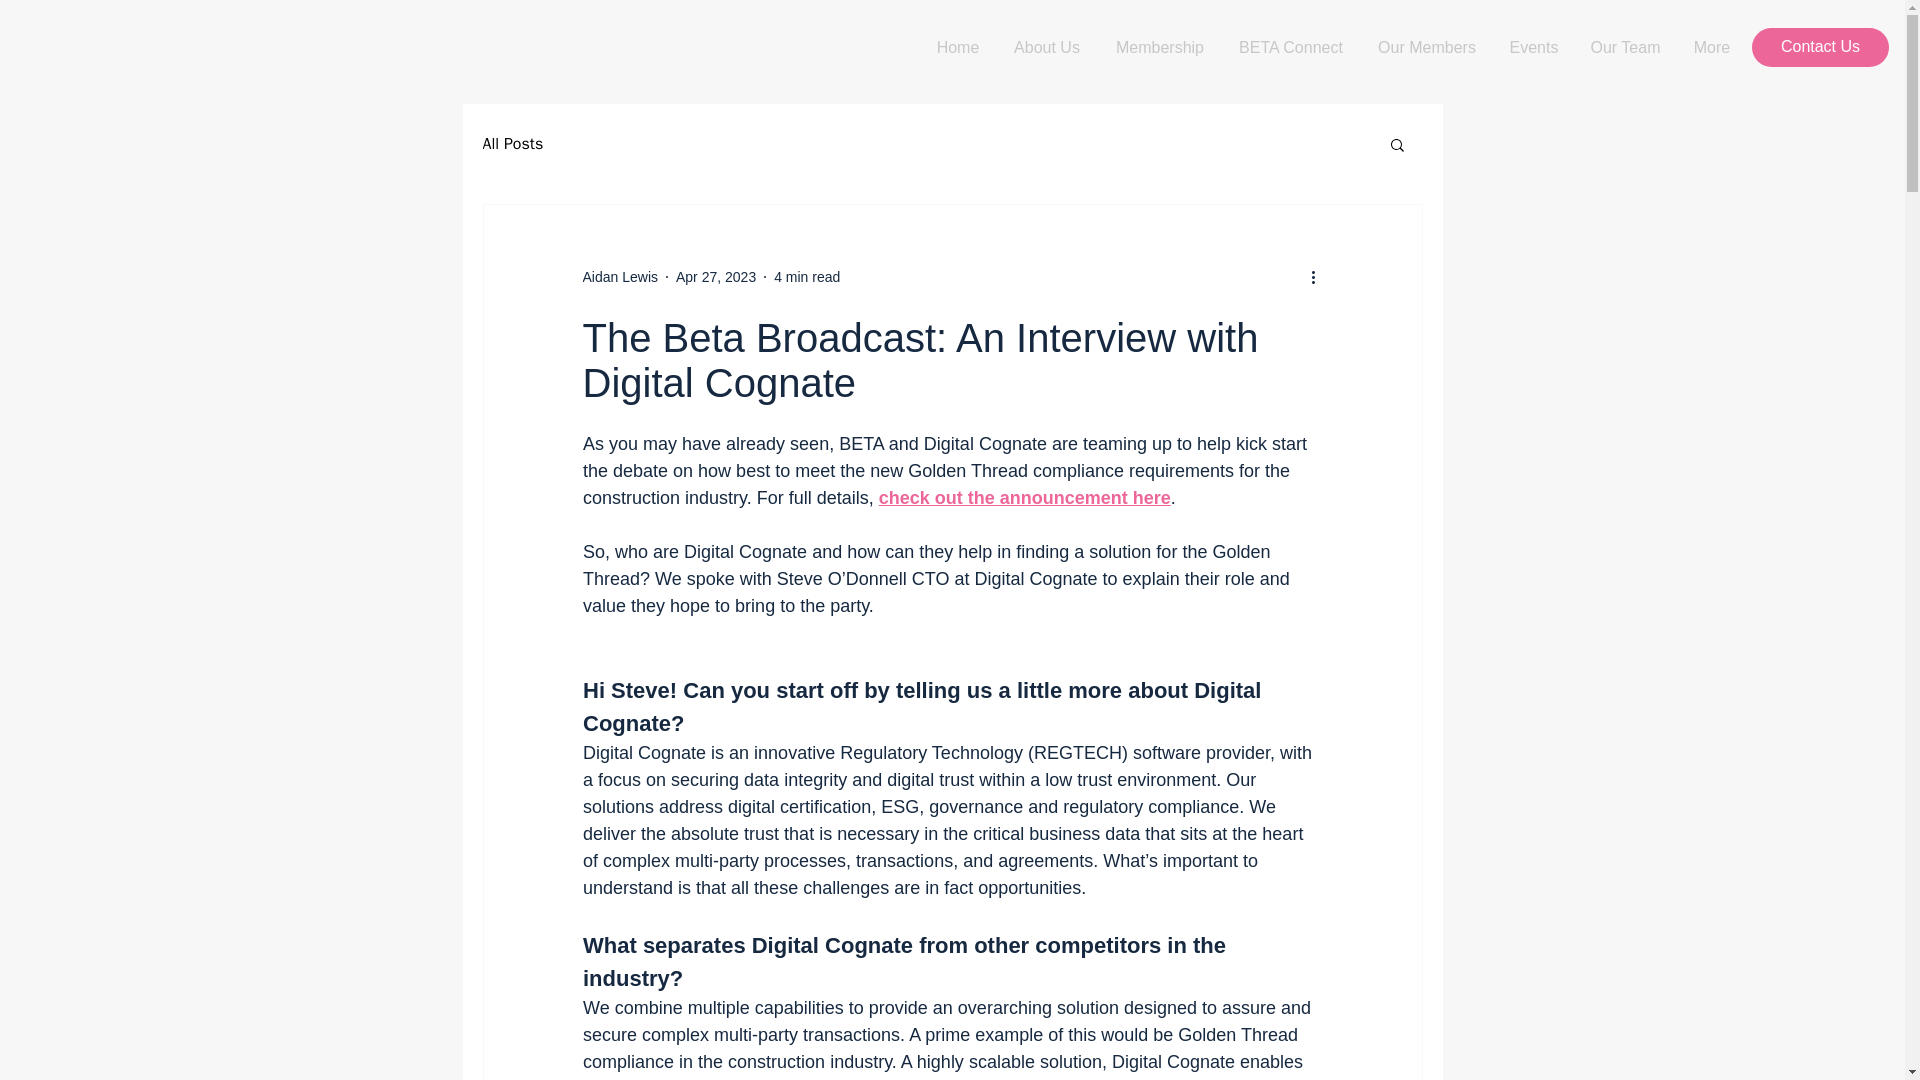  Describe the element at coordinates (620, 276) in the screenshot. I see `Aidan Lewis` at that location.